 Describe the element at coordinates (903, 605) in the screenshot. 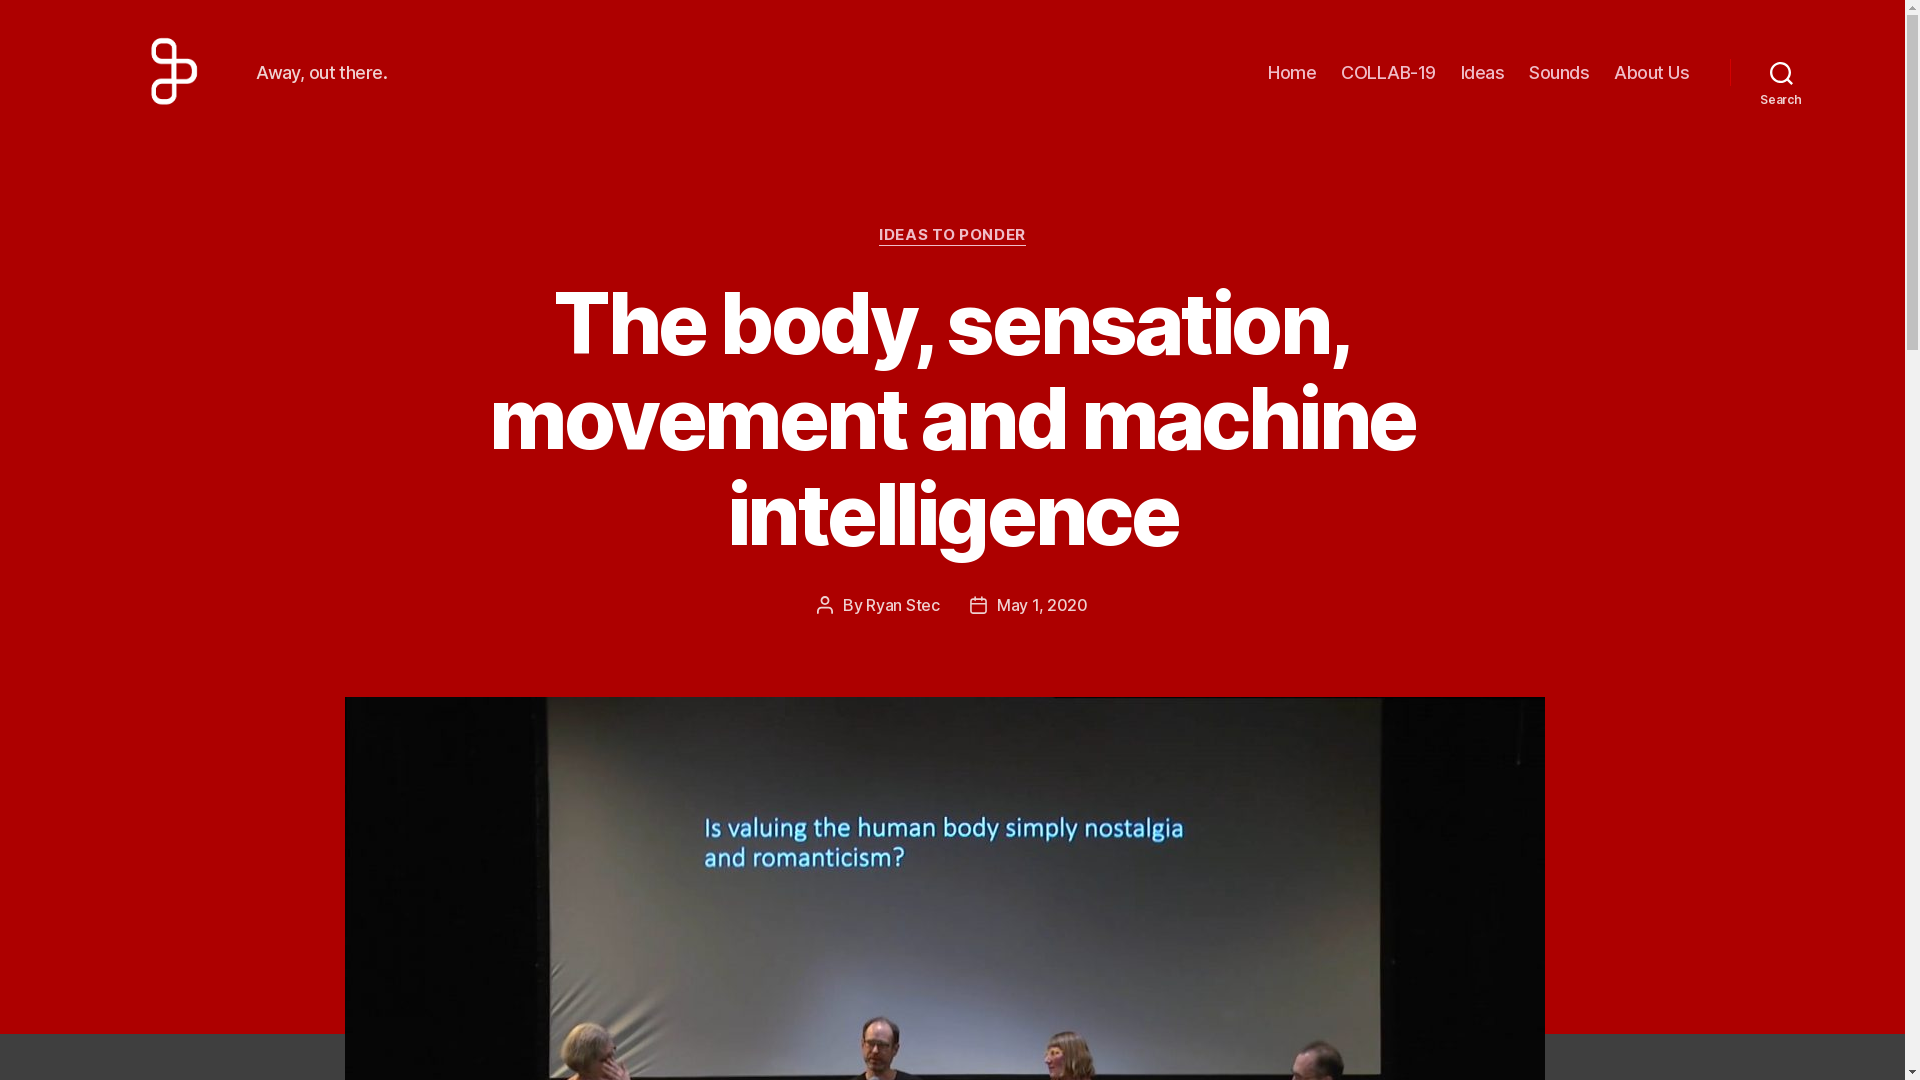

I see `Ryan Stec` at that location.